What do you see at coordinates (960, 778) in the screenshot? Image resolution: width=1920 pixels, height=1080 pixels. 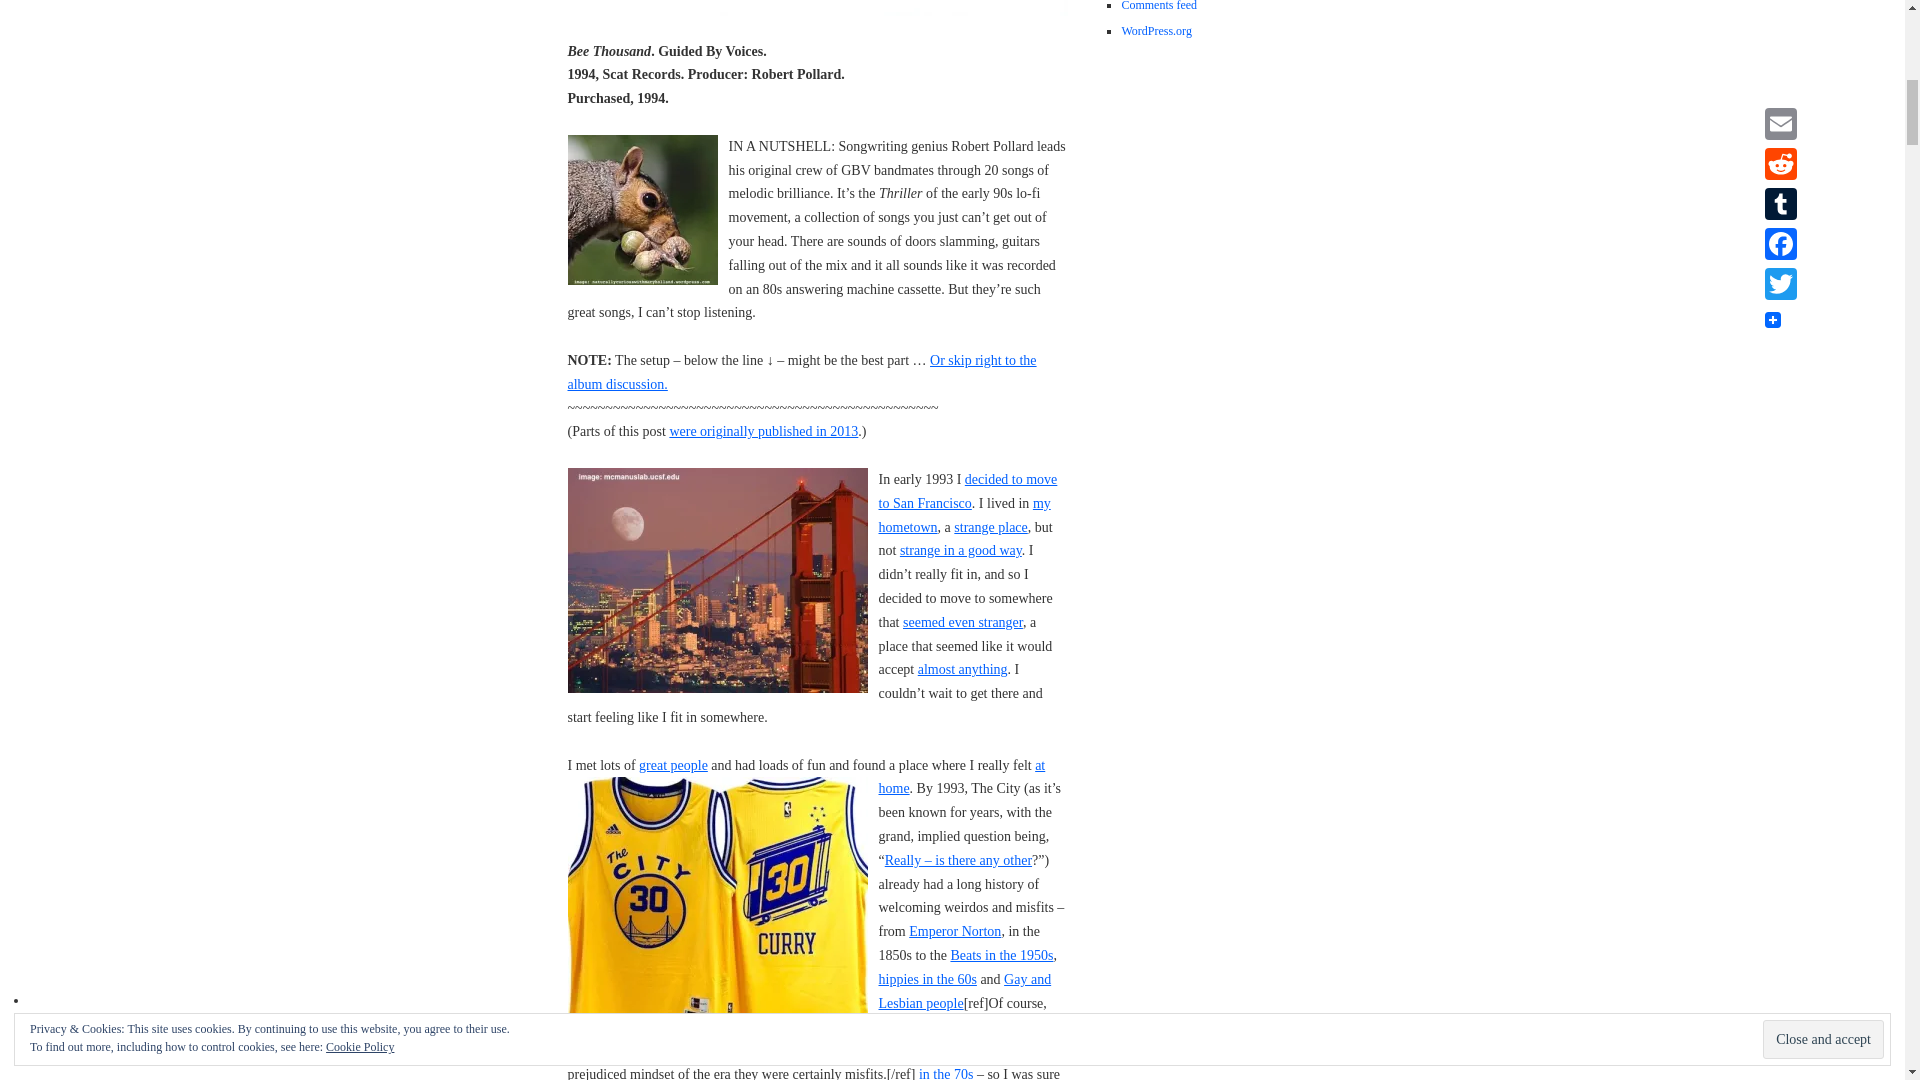 I see `at home` at bounding box center [960, 778].